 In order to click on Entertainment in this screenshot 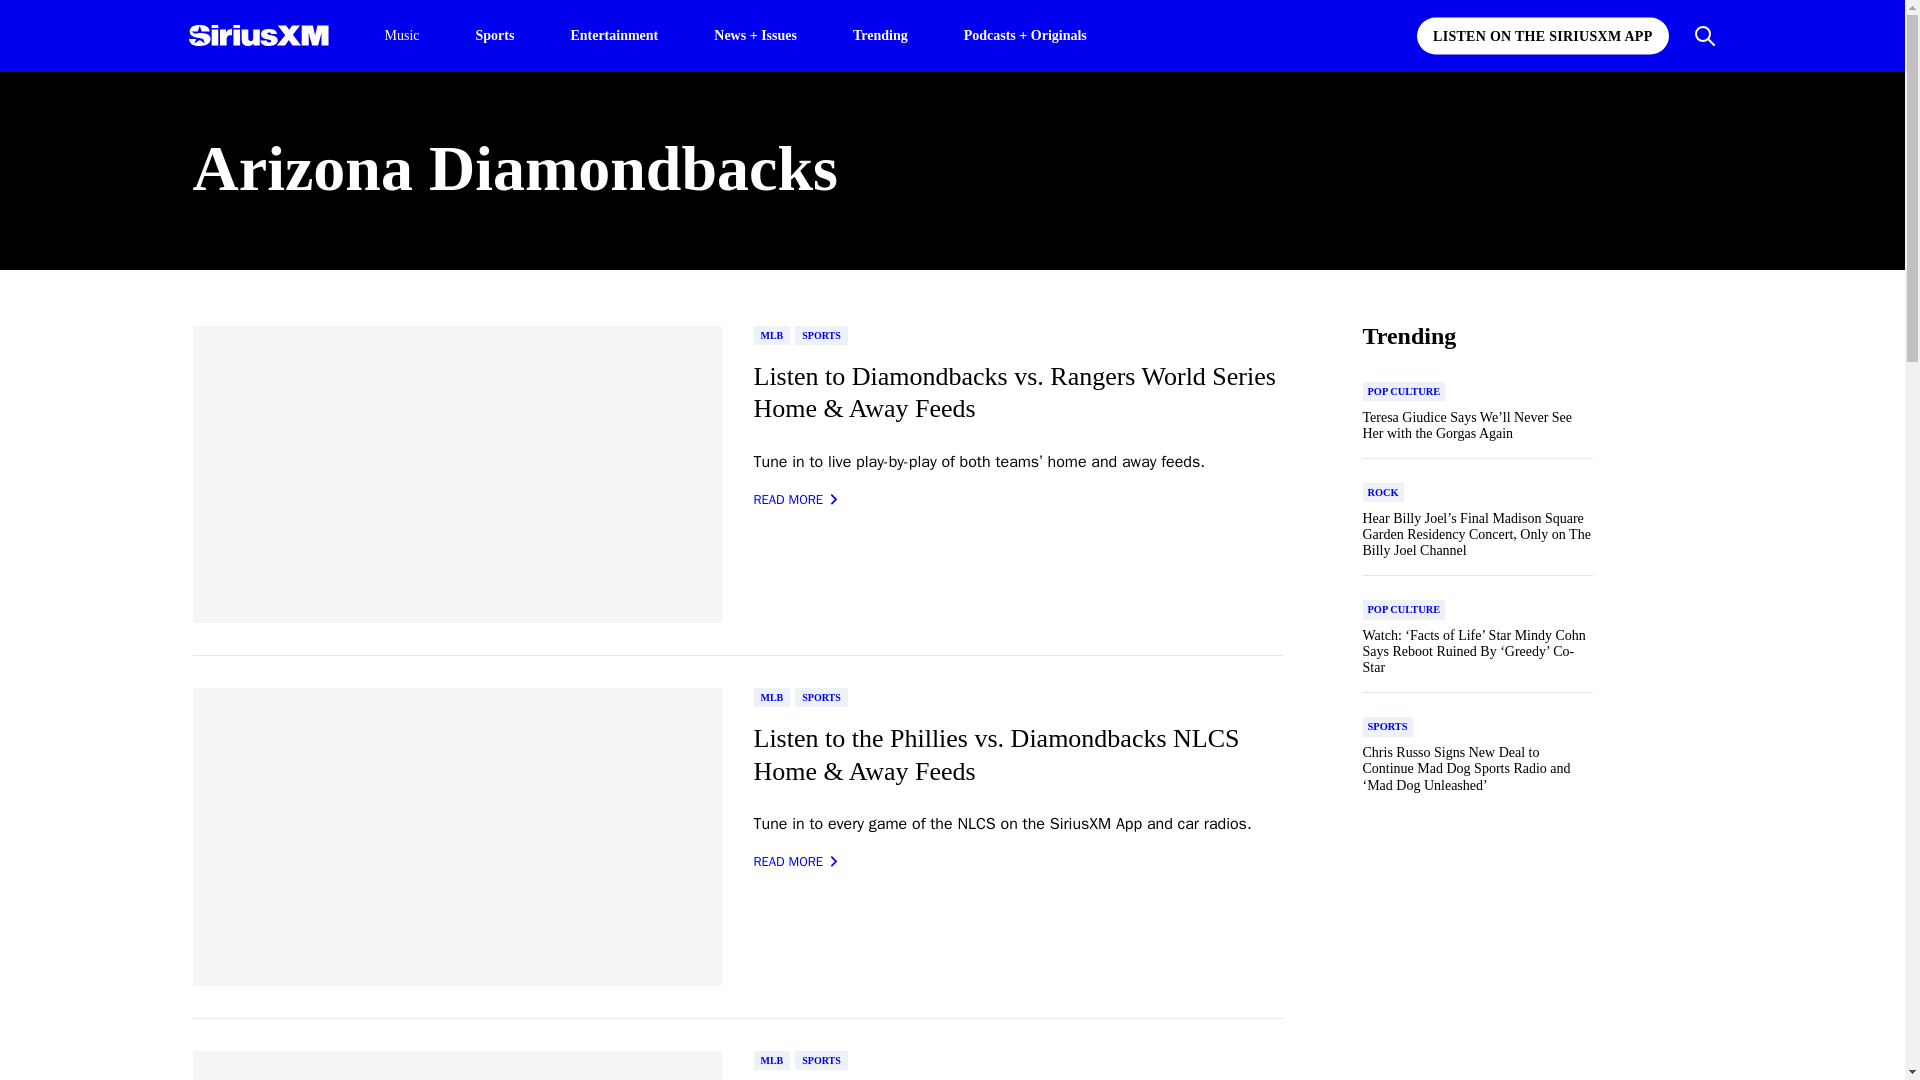, I will do `click(614, 34)`.